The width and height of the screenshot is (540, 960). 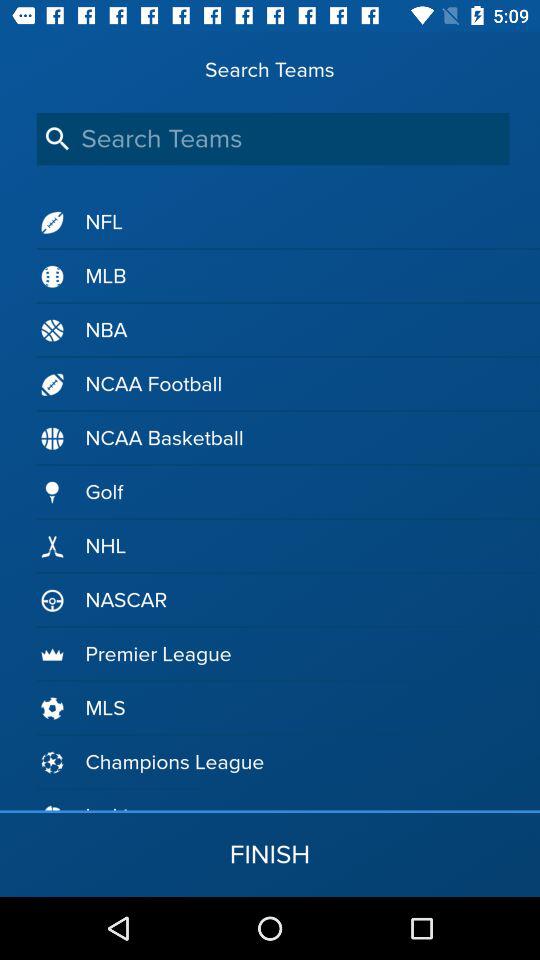 What do you see at coordinates (272, 138) in the screenshot?
I see `perform a search` at bounding box center [272, 138].